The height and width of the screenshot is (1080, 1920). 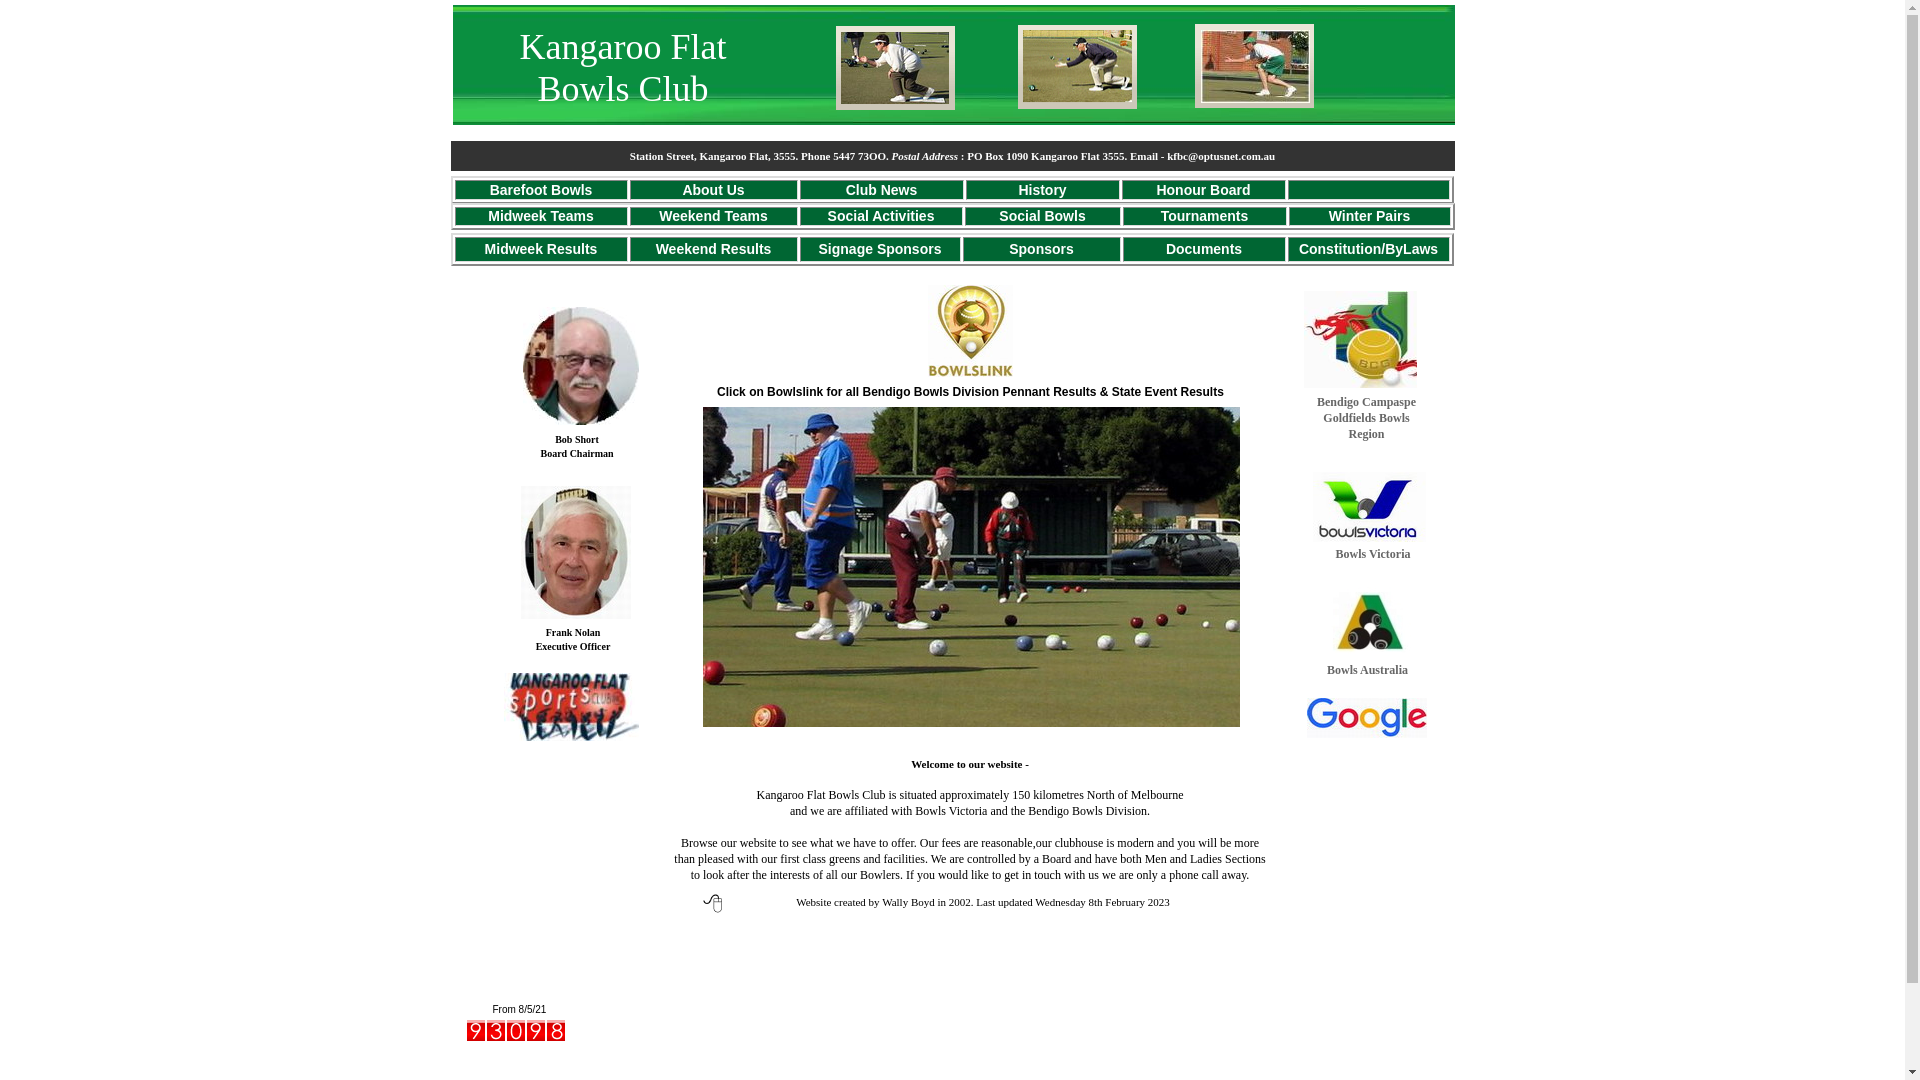 I want to click on D, so click(x=1171, y=248).